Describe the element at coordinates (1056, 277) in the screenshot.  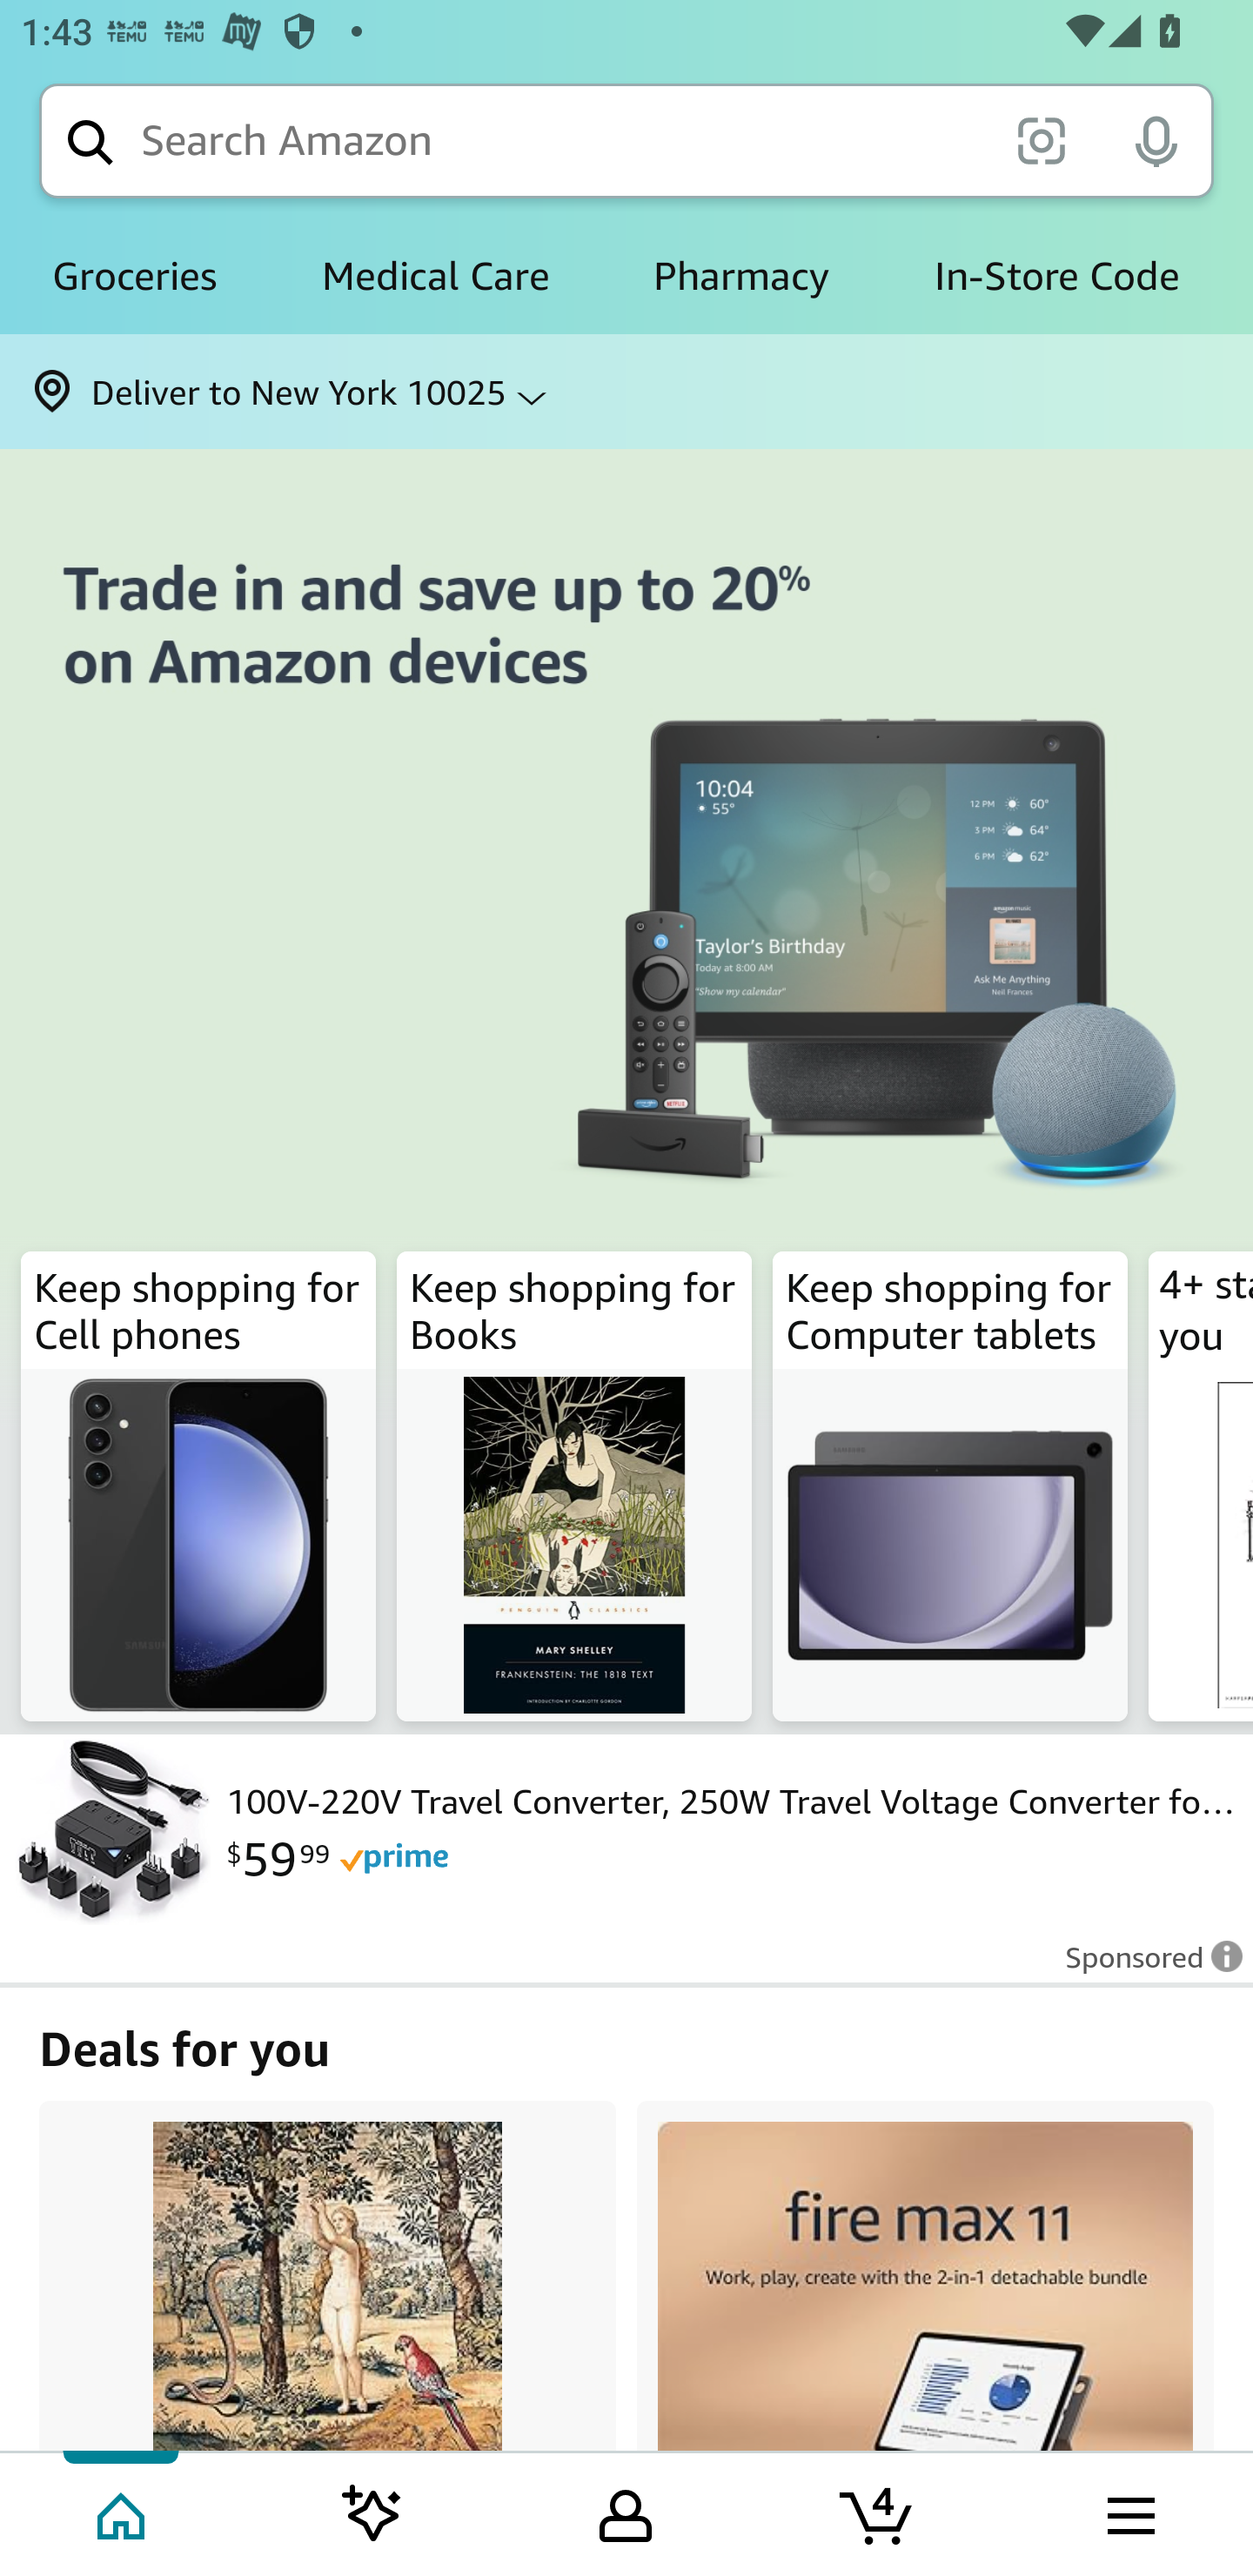
I see `In-Store Code` at that location.